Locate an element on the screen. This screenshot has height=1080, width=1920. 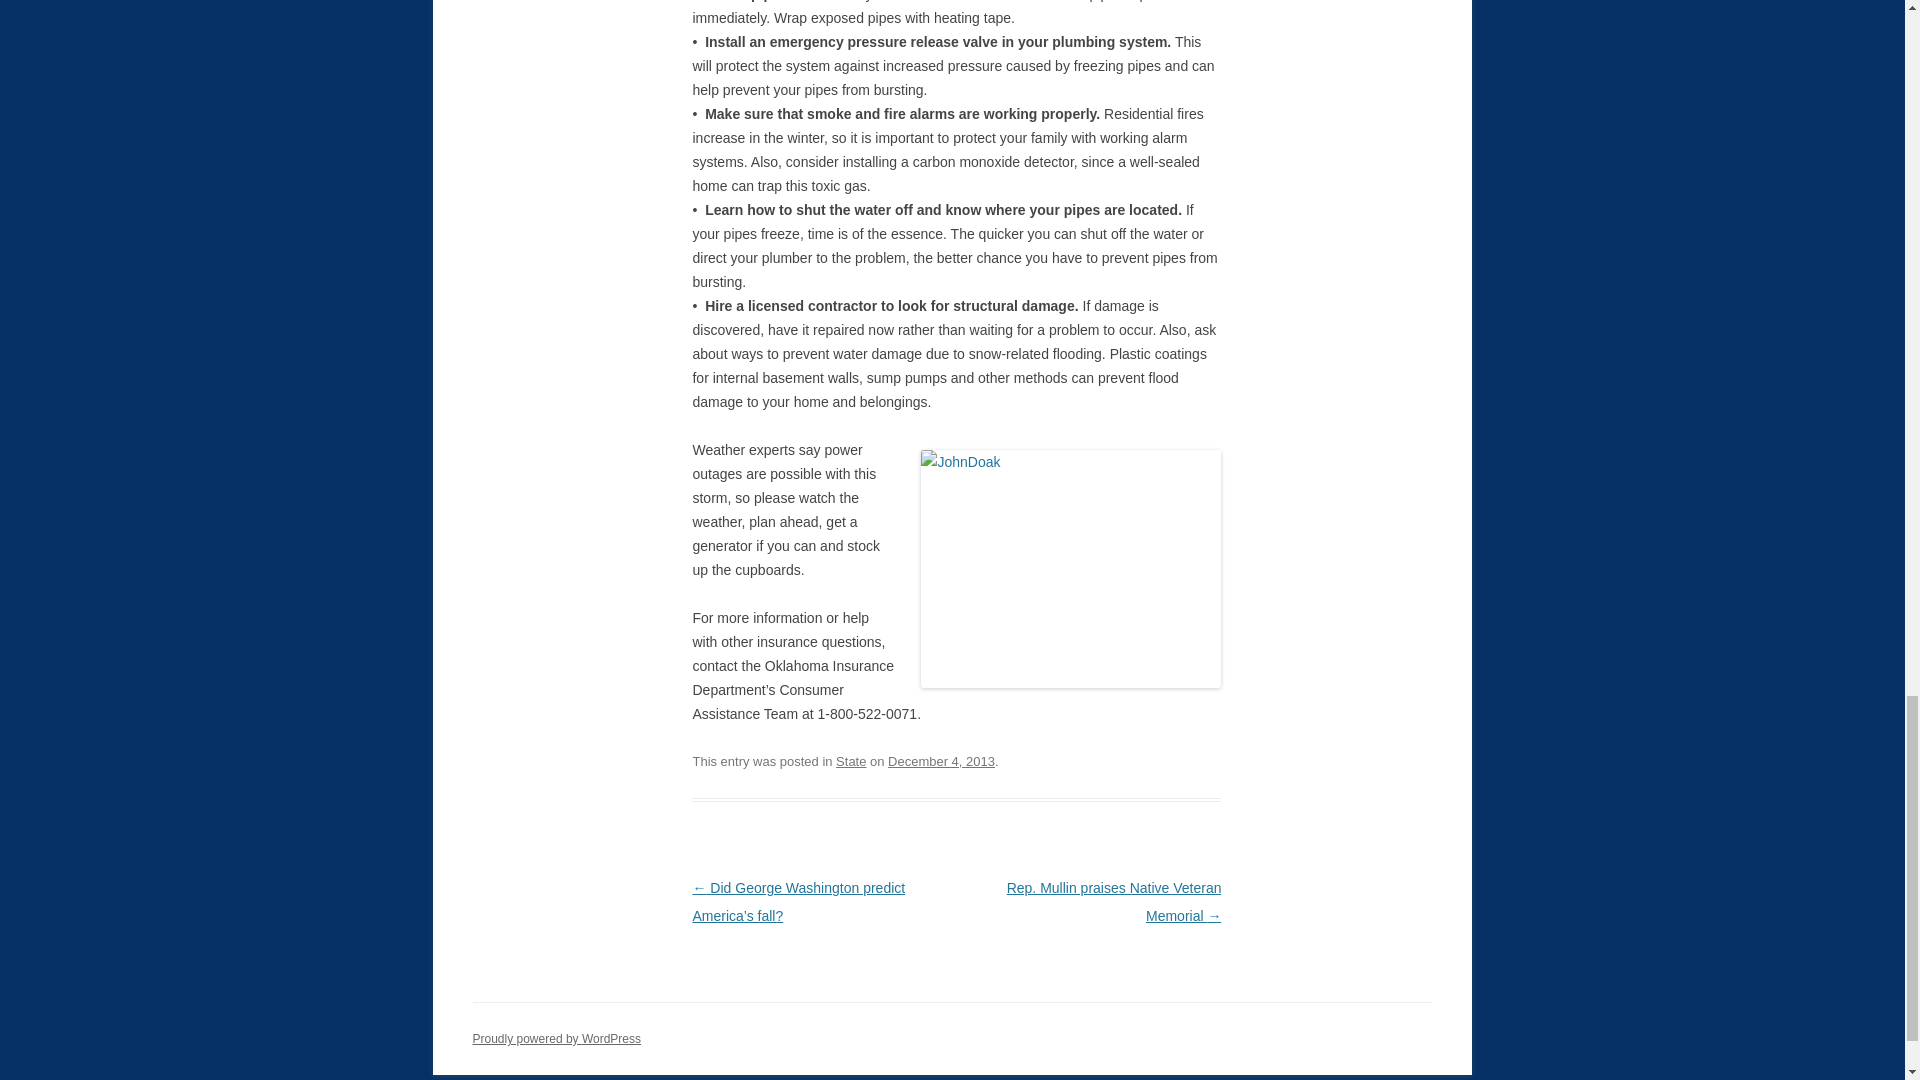
Semantic Personal Publishing Platform is located at coordinates (556, 1039).